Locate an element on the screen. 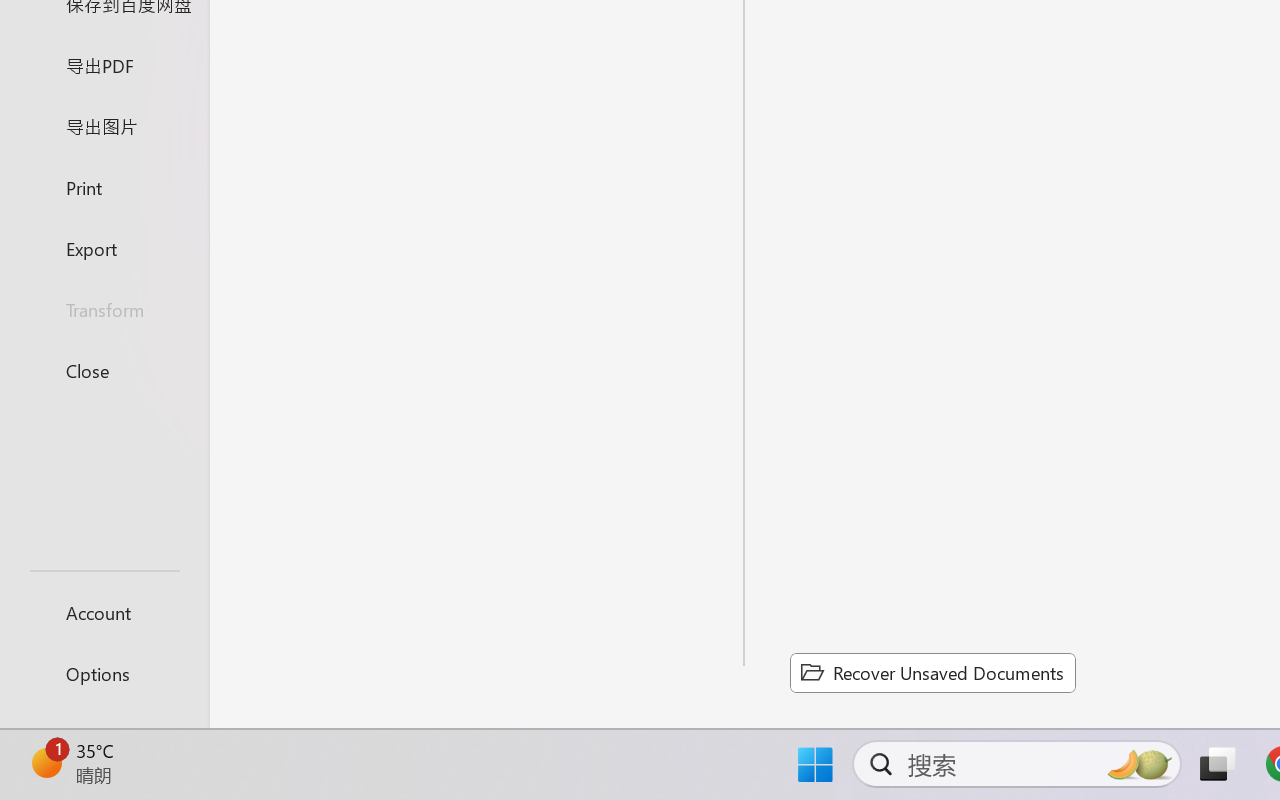 The height and width of the screenshot is (800, 1280). The Motley Fool Amazon: Buy, Sell, or Hold? 1 day ago is located at coordinates (1095, 366).